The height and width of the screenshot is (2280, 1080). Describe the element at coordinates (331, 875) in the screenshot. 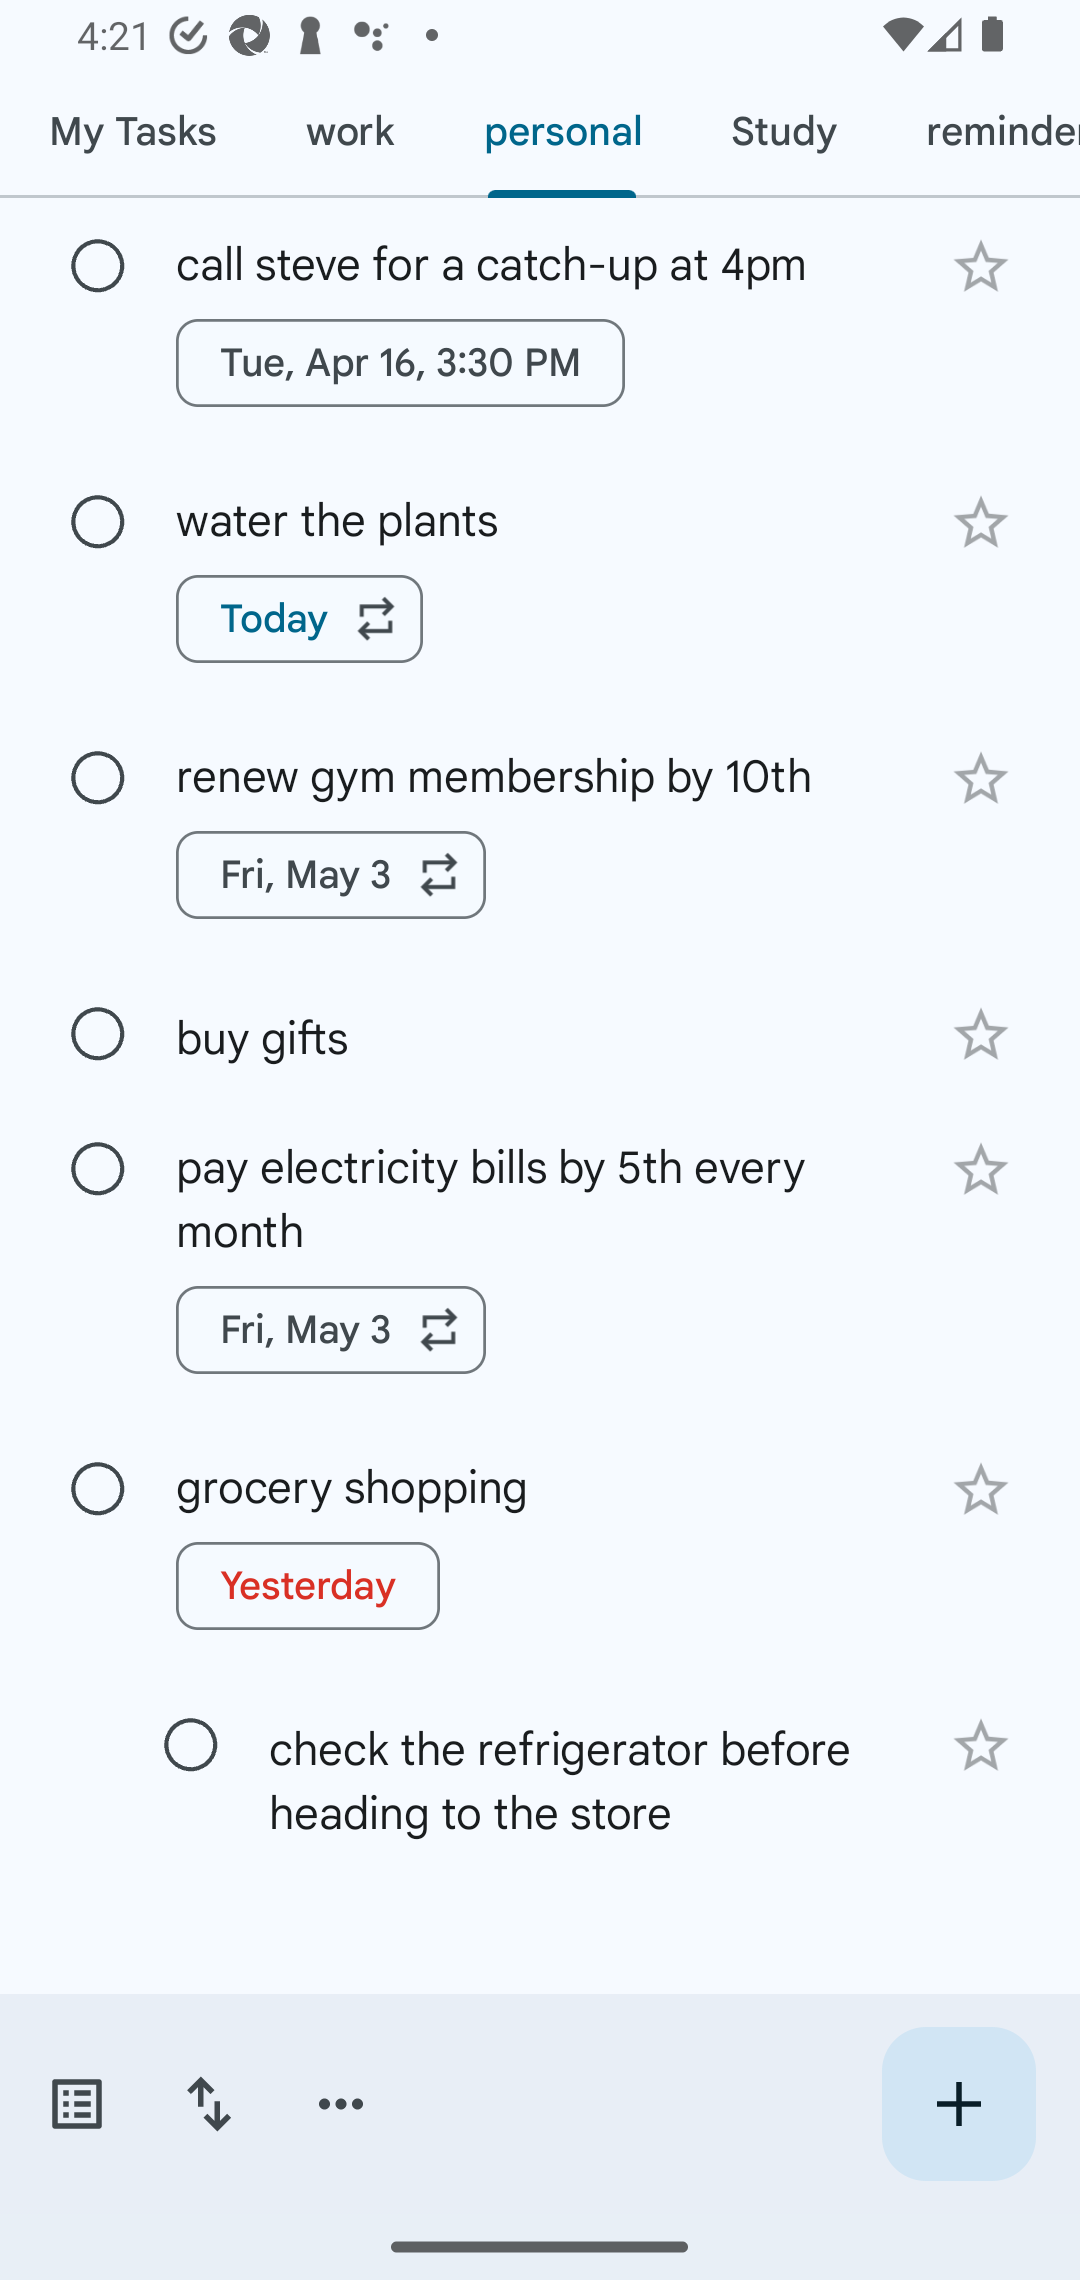

I see `Fri, May 3` at that location.